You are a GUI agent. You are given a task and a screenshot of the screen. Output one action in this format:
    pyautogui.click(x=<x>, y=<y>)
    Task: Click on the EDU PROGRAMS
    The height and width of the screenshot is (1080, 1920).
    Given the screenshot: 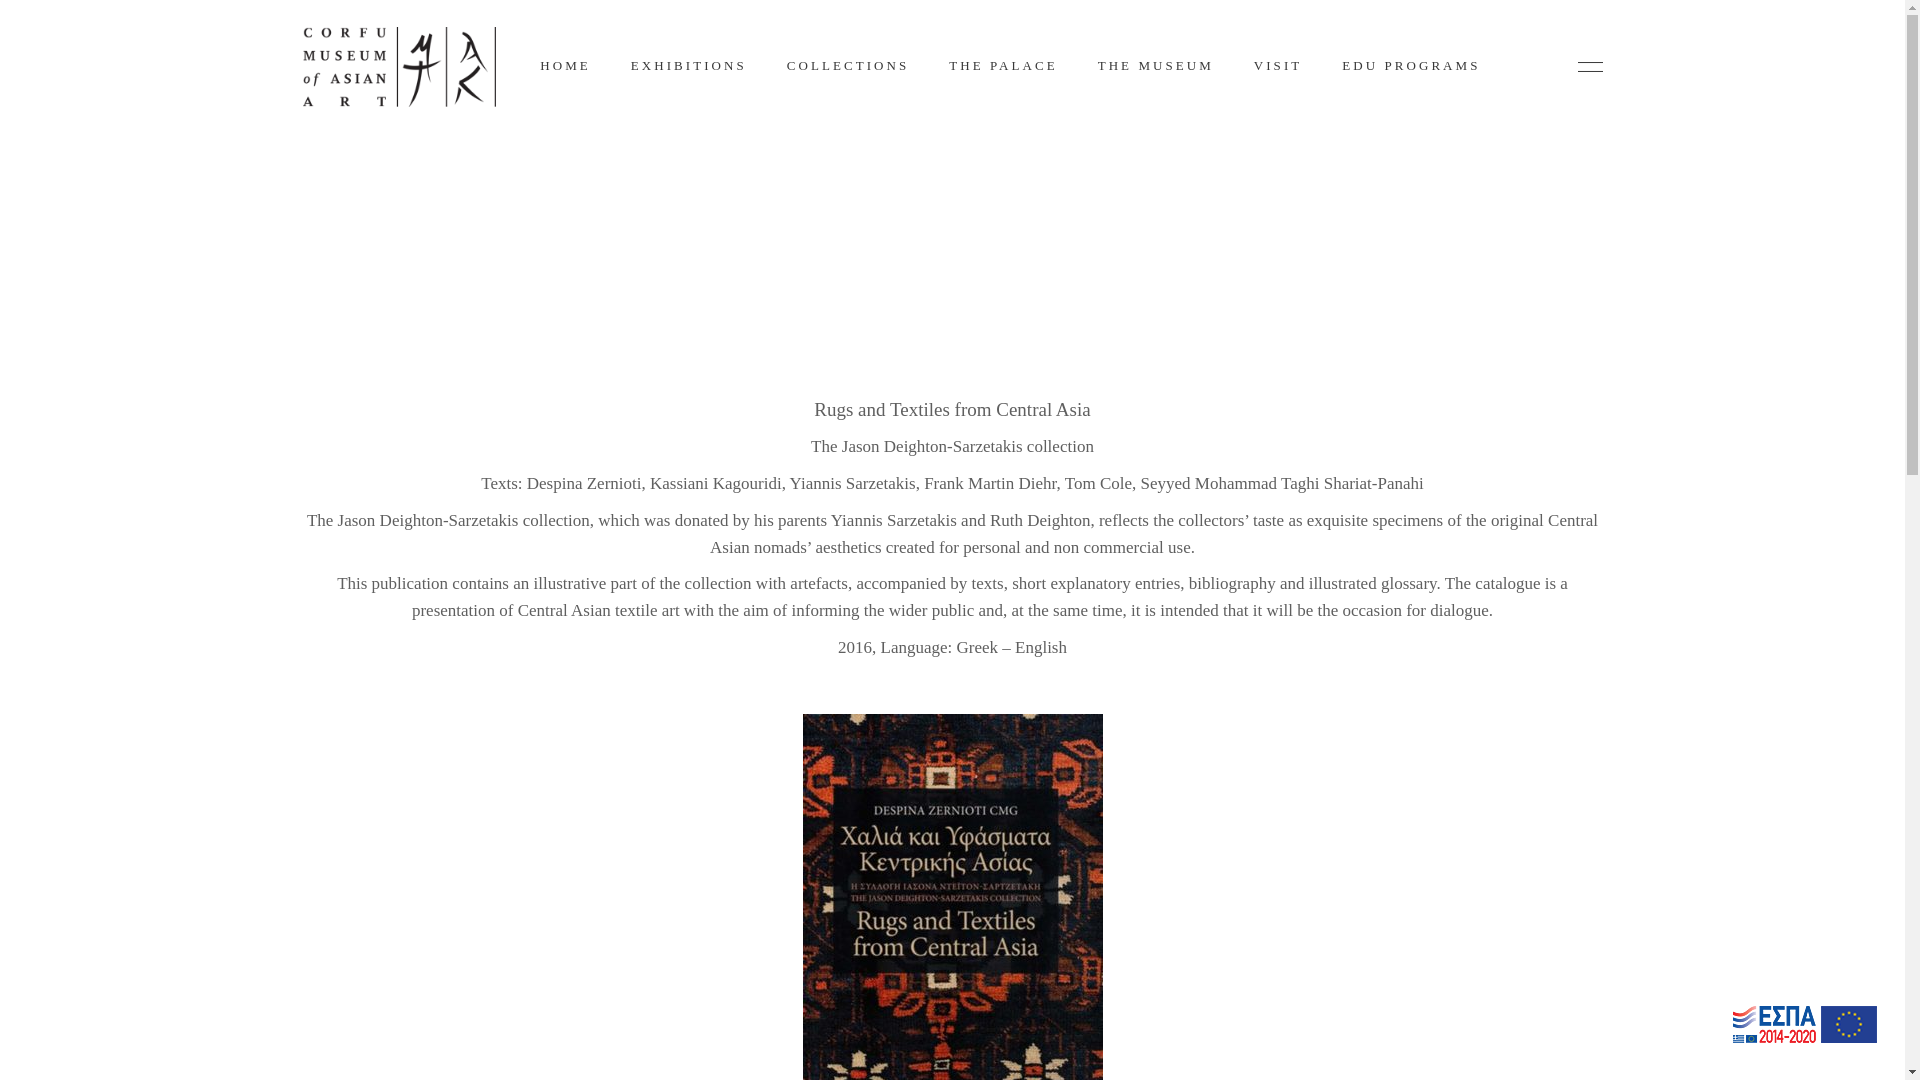 What is the action you would take?
    pyautogui.click(x=1410, y=66)
    